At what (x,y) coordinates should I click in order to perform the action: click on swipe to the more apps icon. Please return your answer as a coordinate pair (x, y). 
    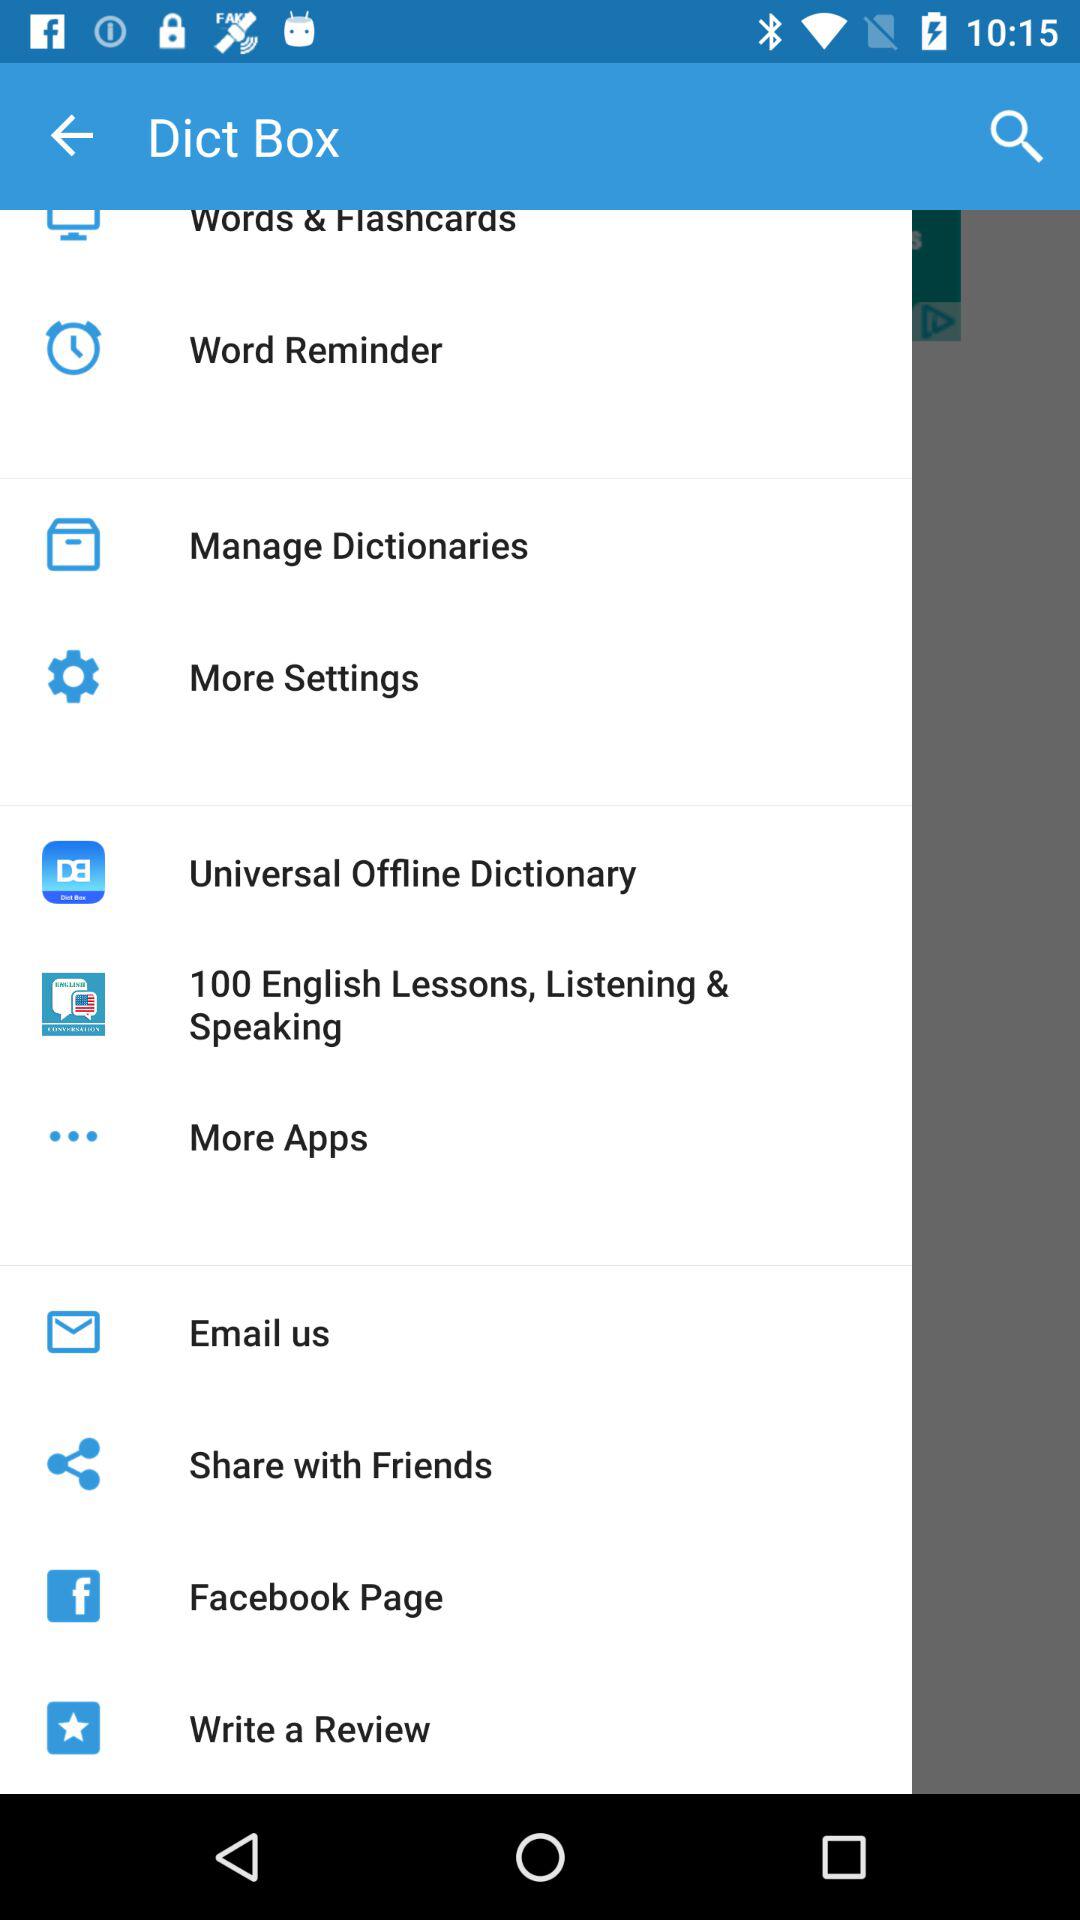
    Looking at the image, I should click on (278, 1136).